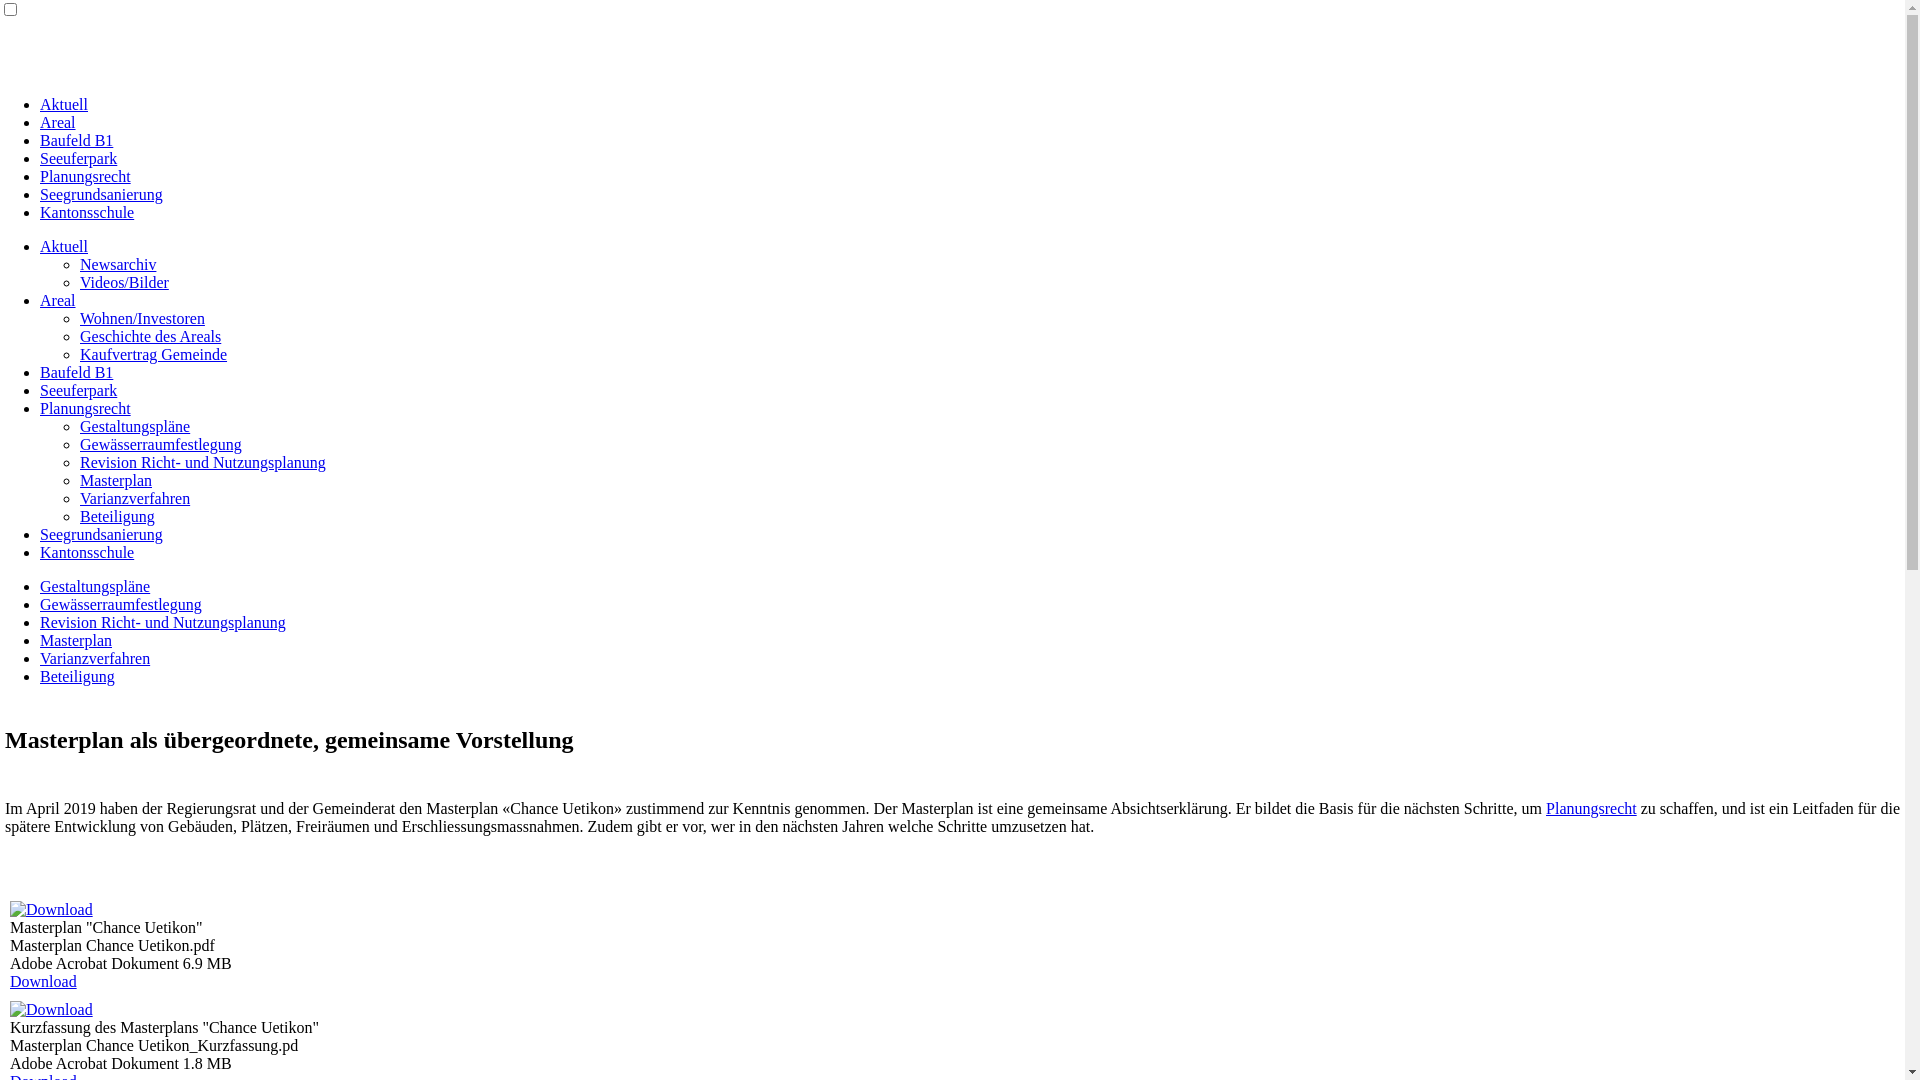 Image resolution: width=1920 pixels, height=1080 pixels. What do you see at coordinates (64, 104) in the screenshot?
I see `Aktuell` at bounding box center [64, 104].